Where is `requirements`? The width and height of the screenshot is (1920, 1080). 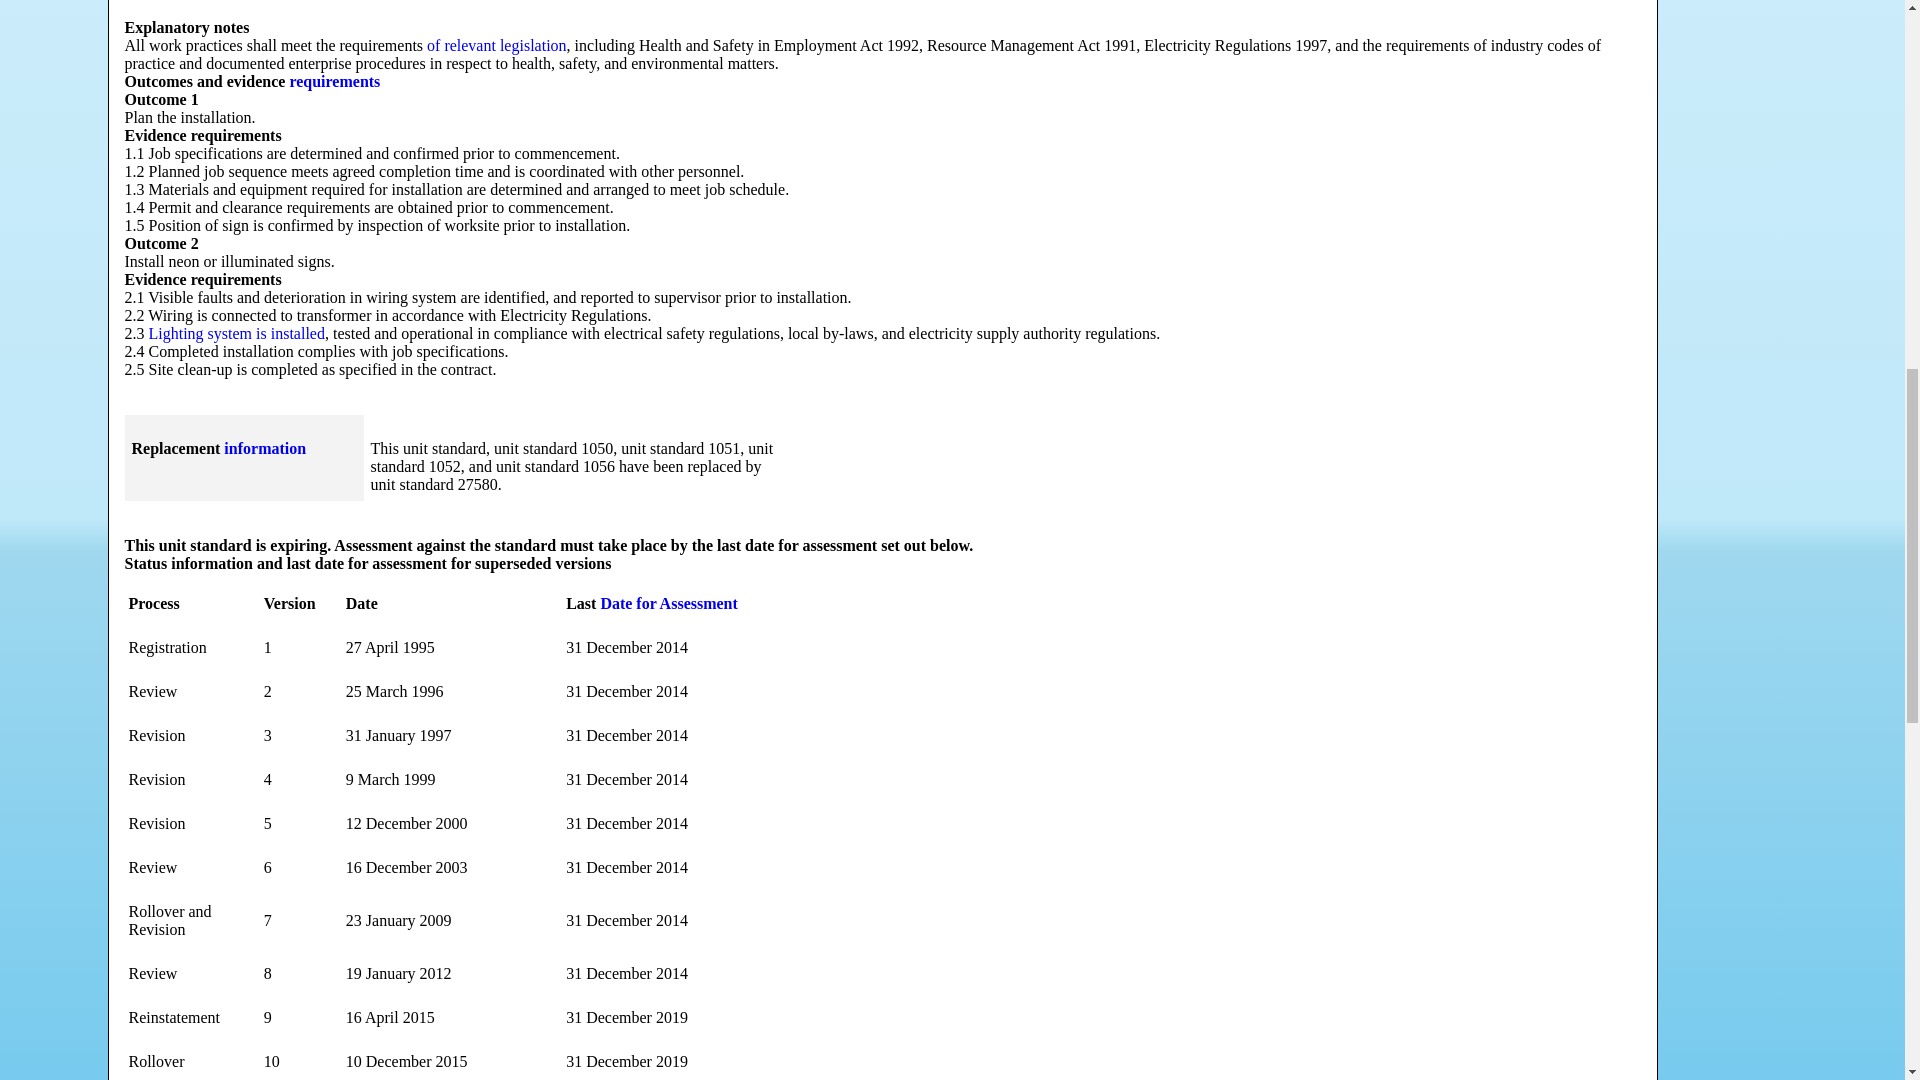 requirements is located at coordinates (334, 81).